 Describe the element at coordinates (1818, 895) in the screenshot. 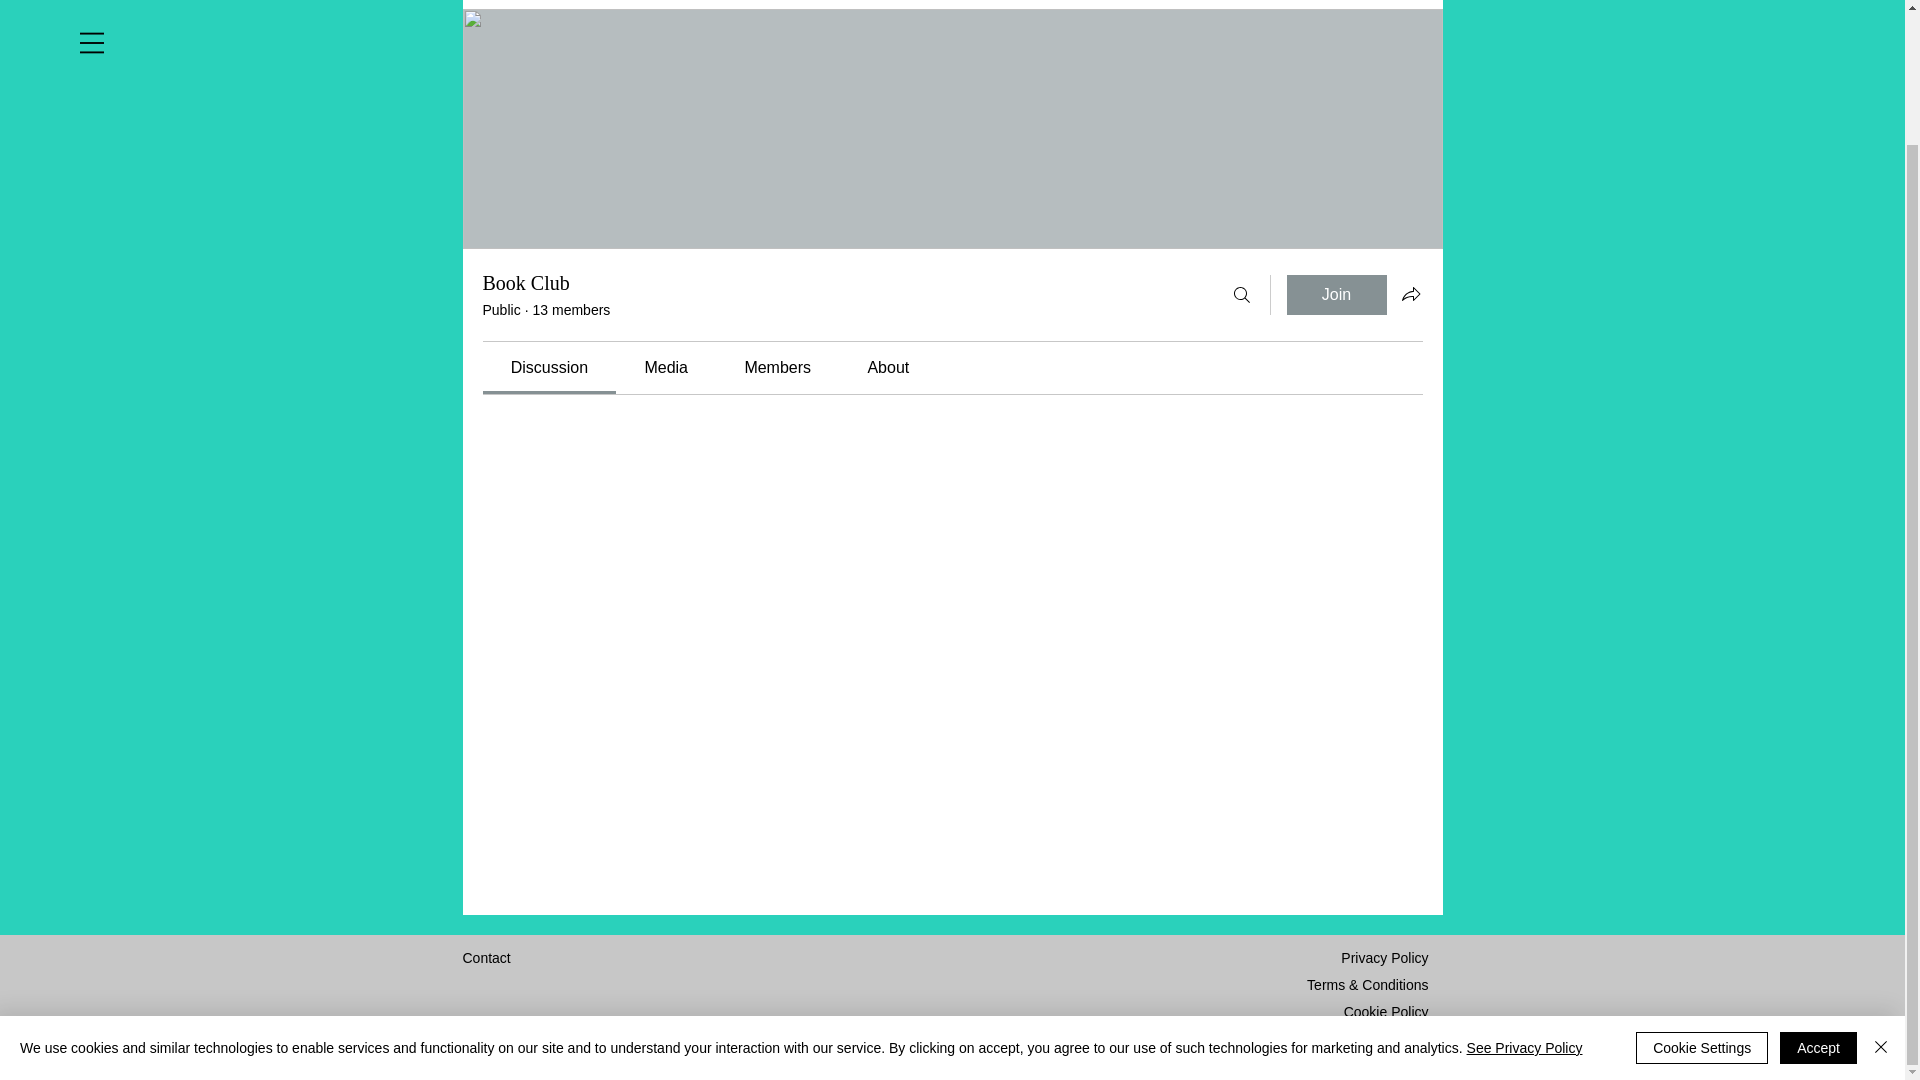

I see `Accept` at that location.